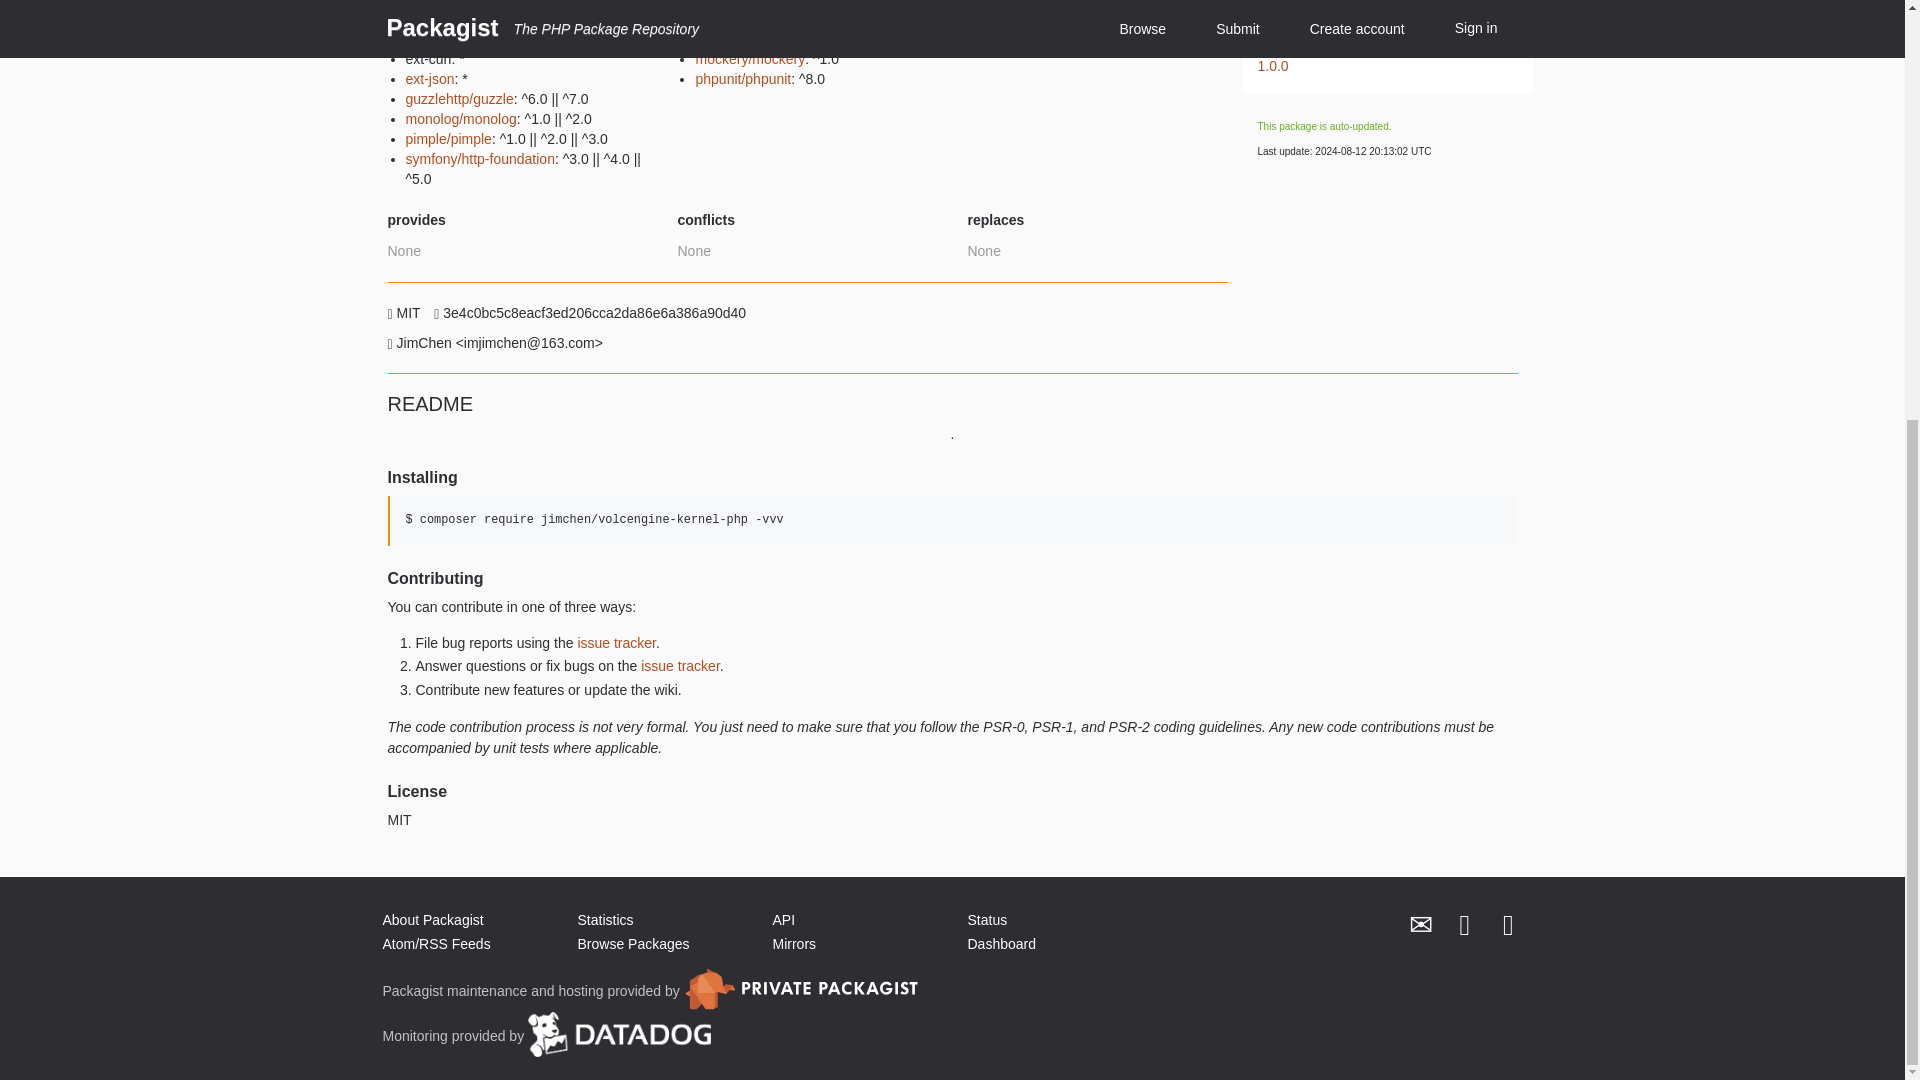 The width and height of the screenshot is (1920, 1080). What do you see at coordinates (1508, 926) in the screenshot?
I see `GitHub` at bounding box center [1508, 926].